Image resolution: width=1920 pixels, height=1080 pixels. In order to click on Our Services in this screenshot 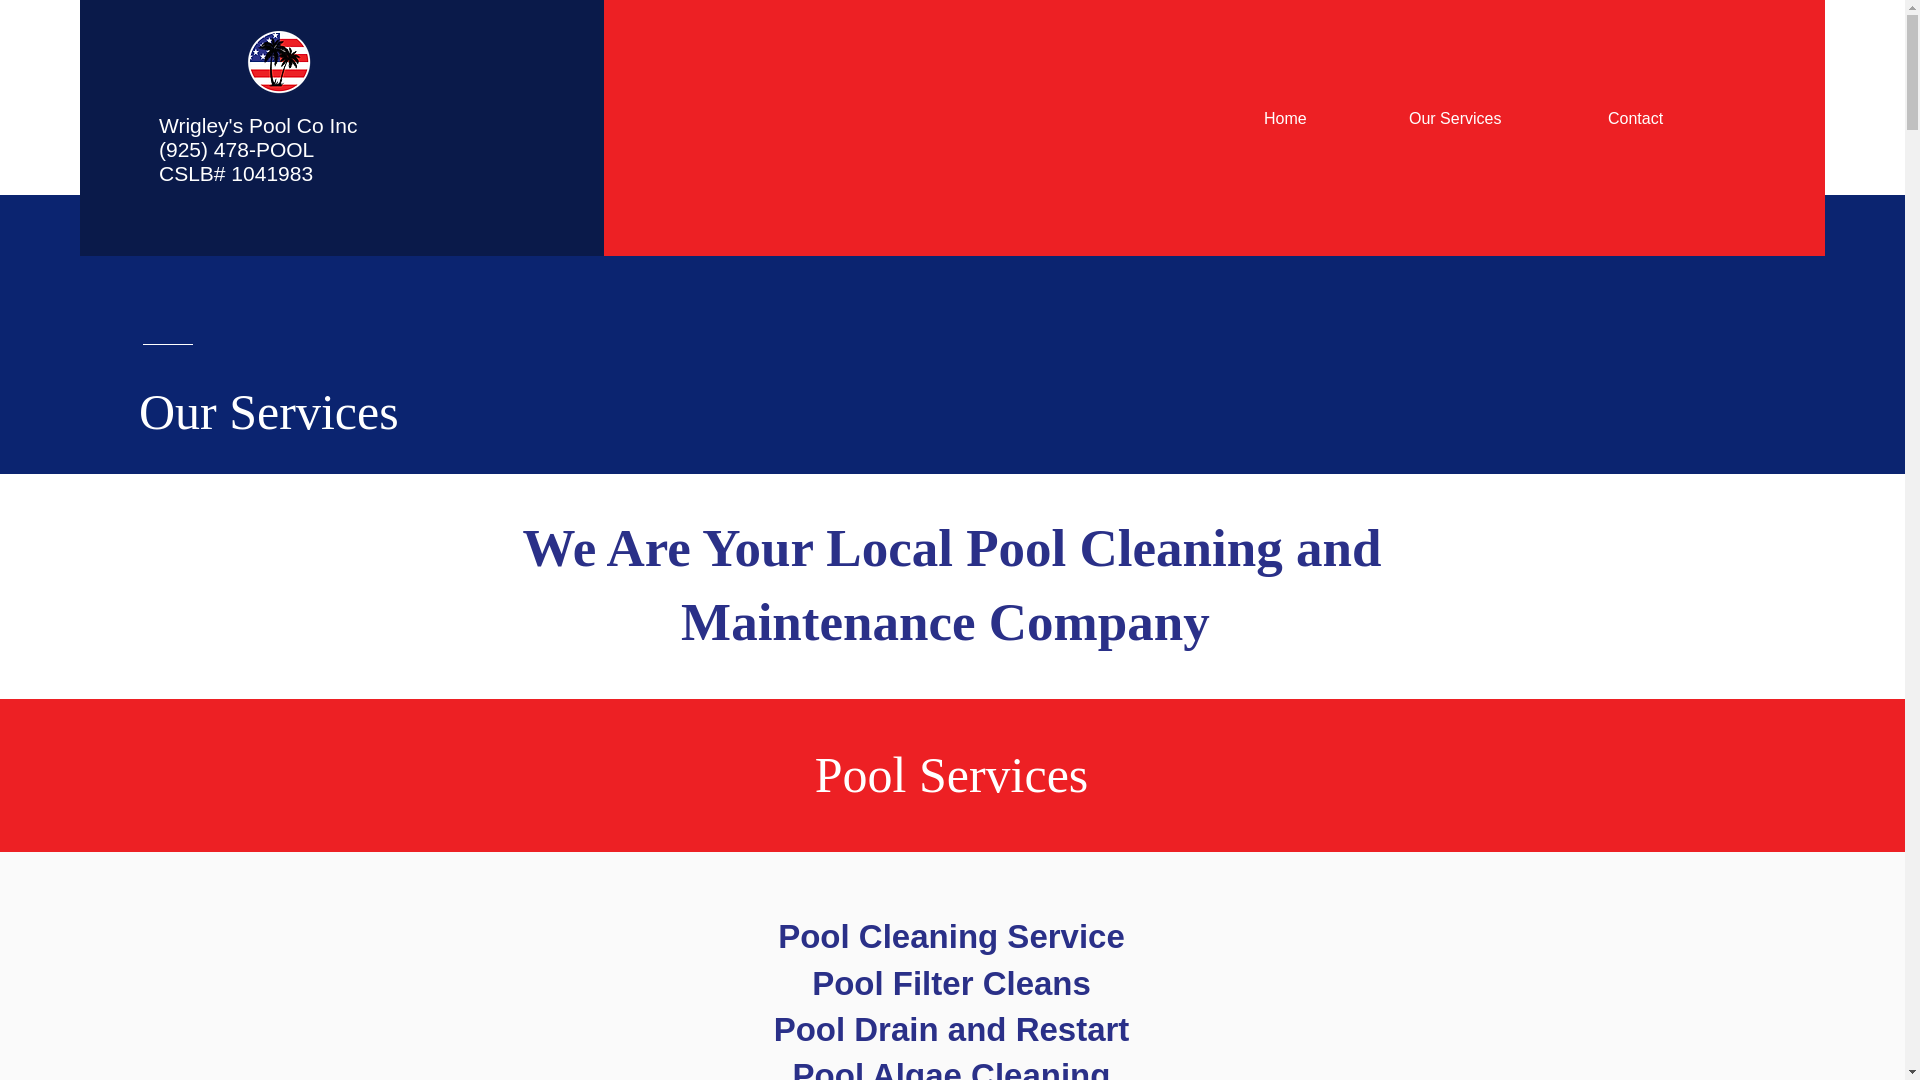, I will do `click(1493, 118)`.